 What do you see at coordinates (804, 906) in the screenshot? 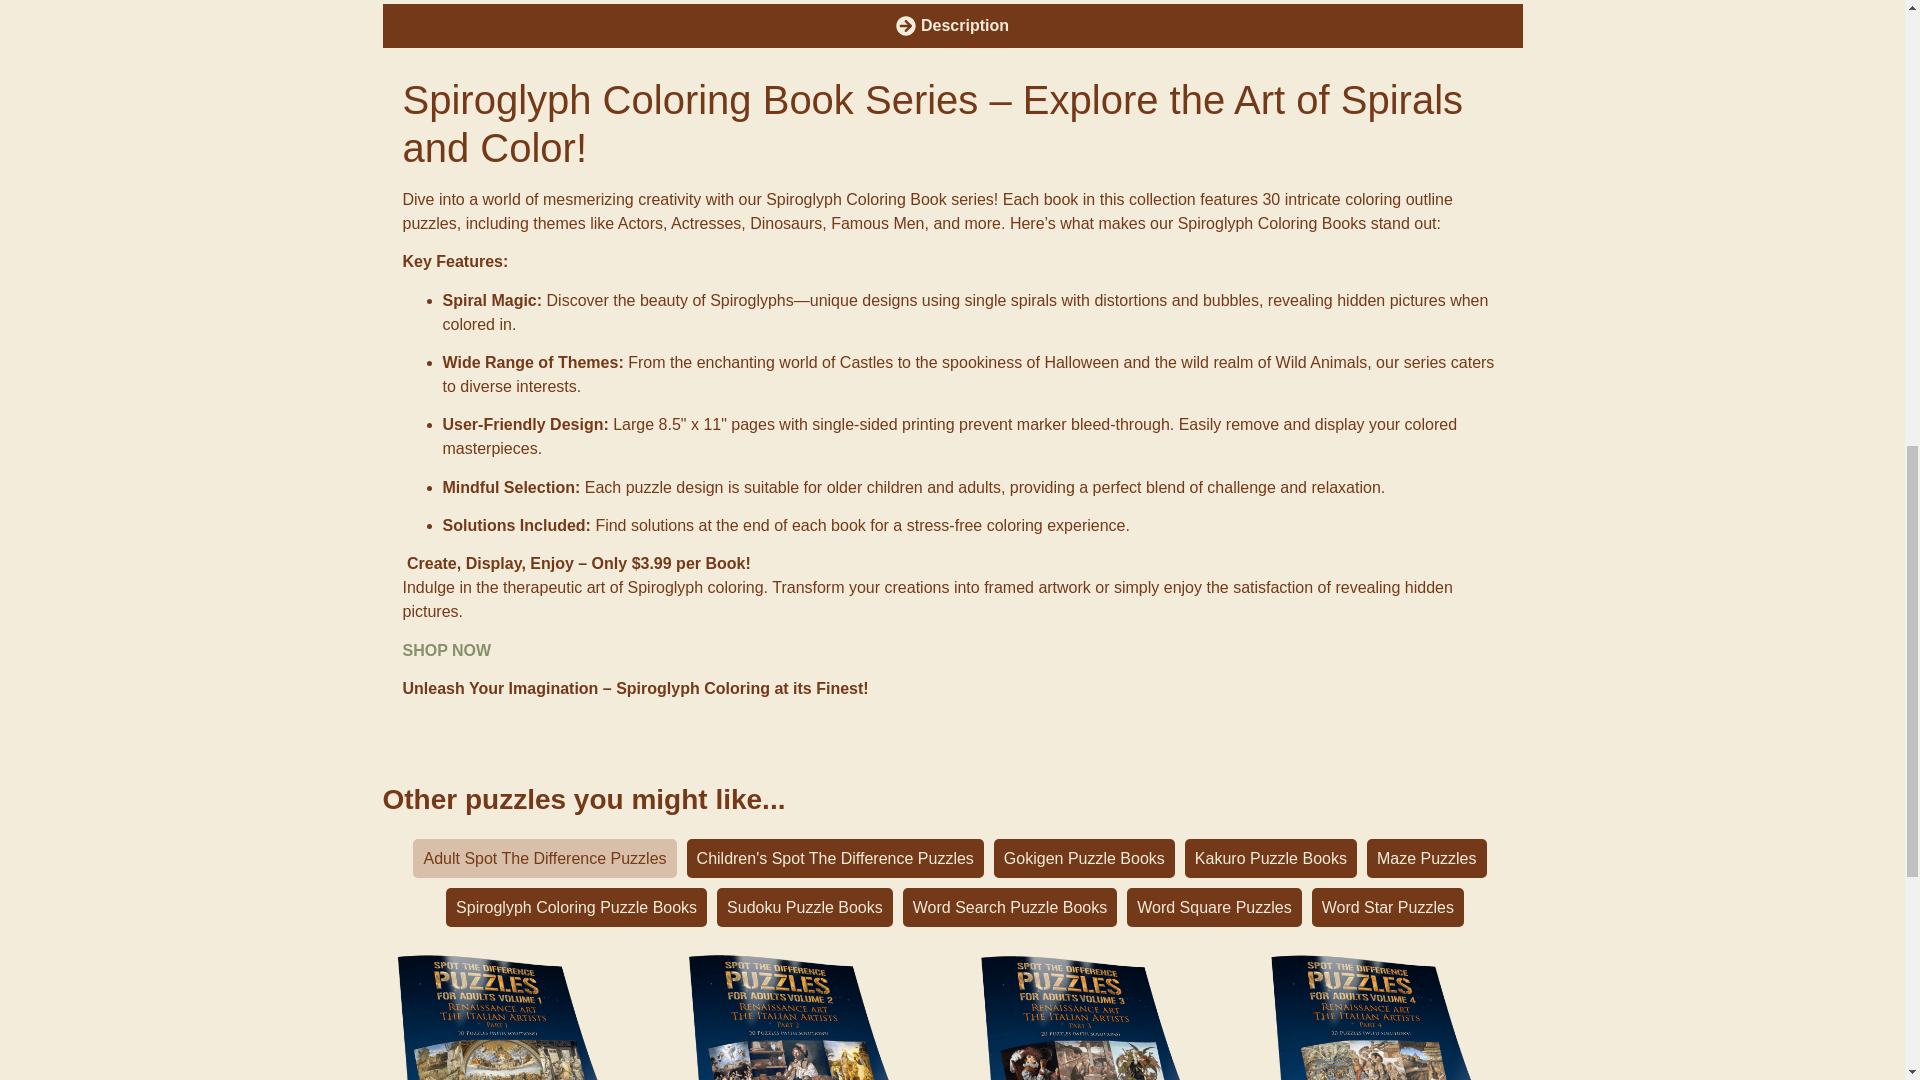
I see `Sudoku Puzzle Books` at bounding box center [804, 906].